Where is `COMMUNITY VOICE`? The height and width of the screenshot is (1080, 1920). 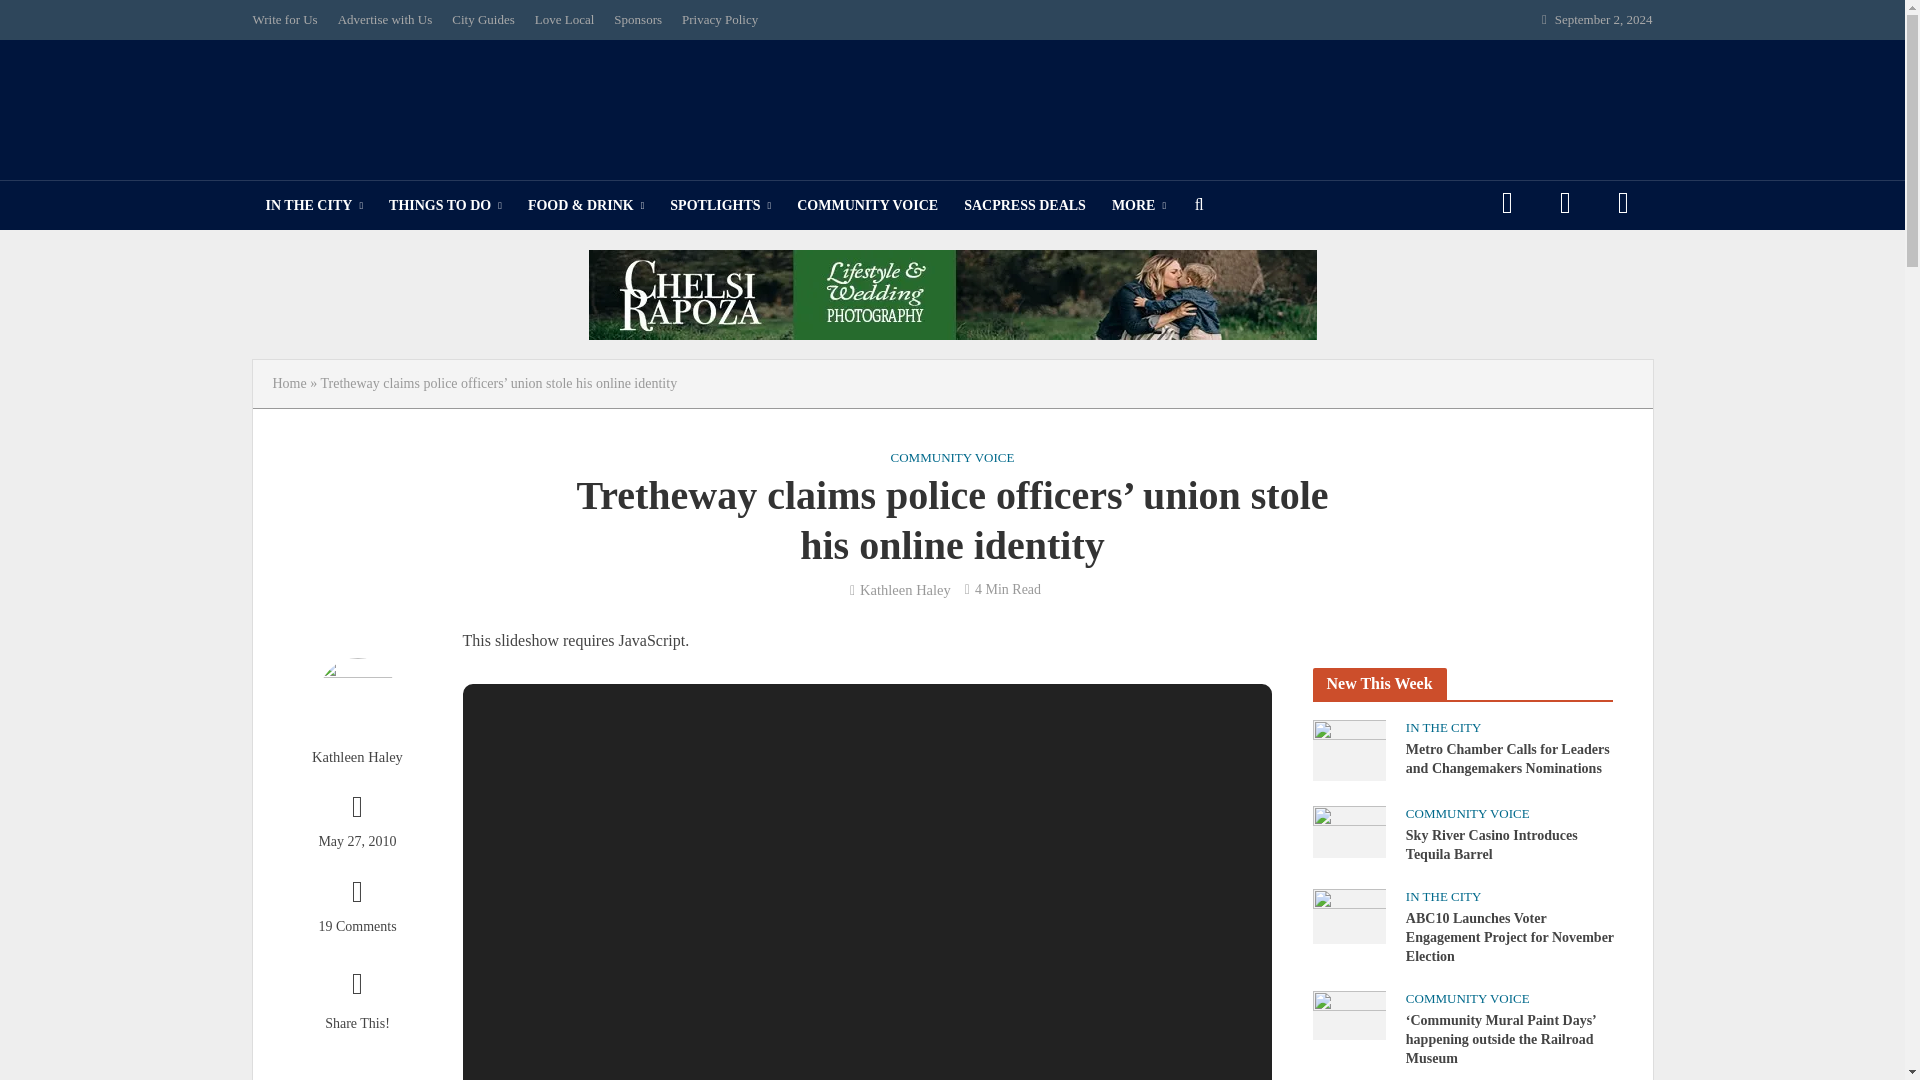
COMMUNITY VOICE is located at coordinates (866, 206).